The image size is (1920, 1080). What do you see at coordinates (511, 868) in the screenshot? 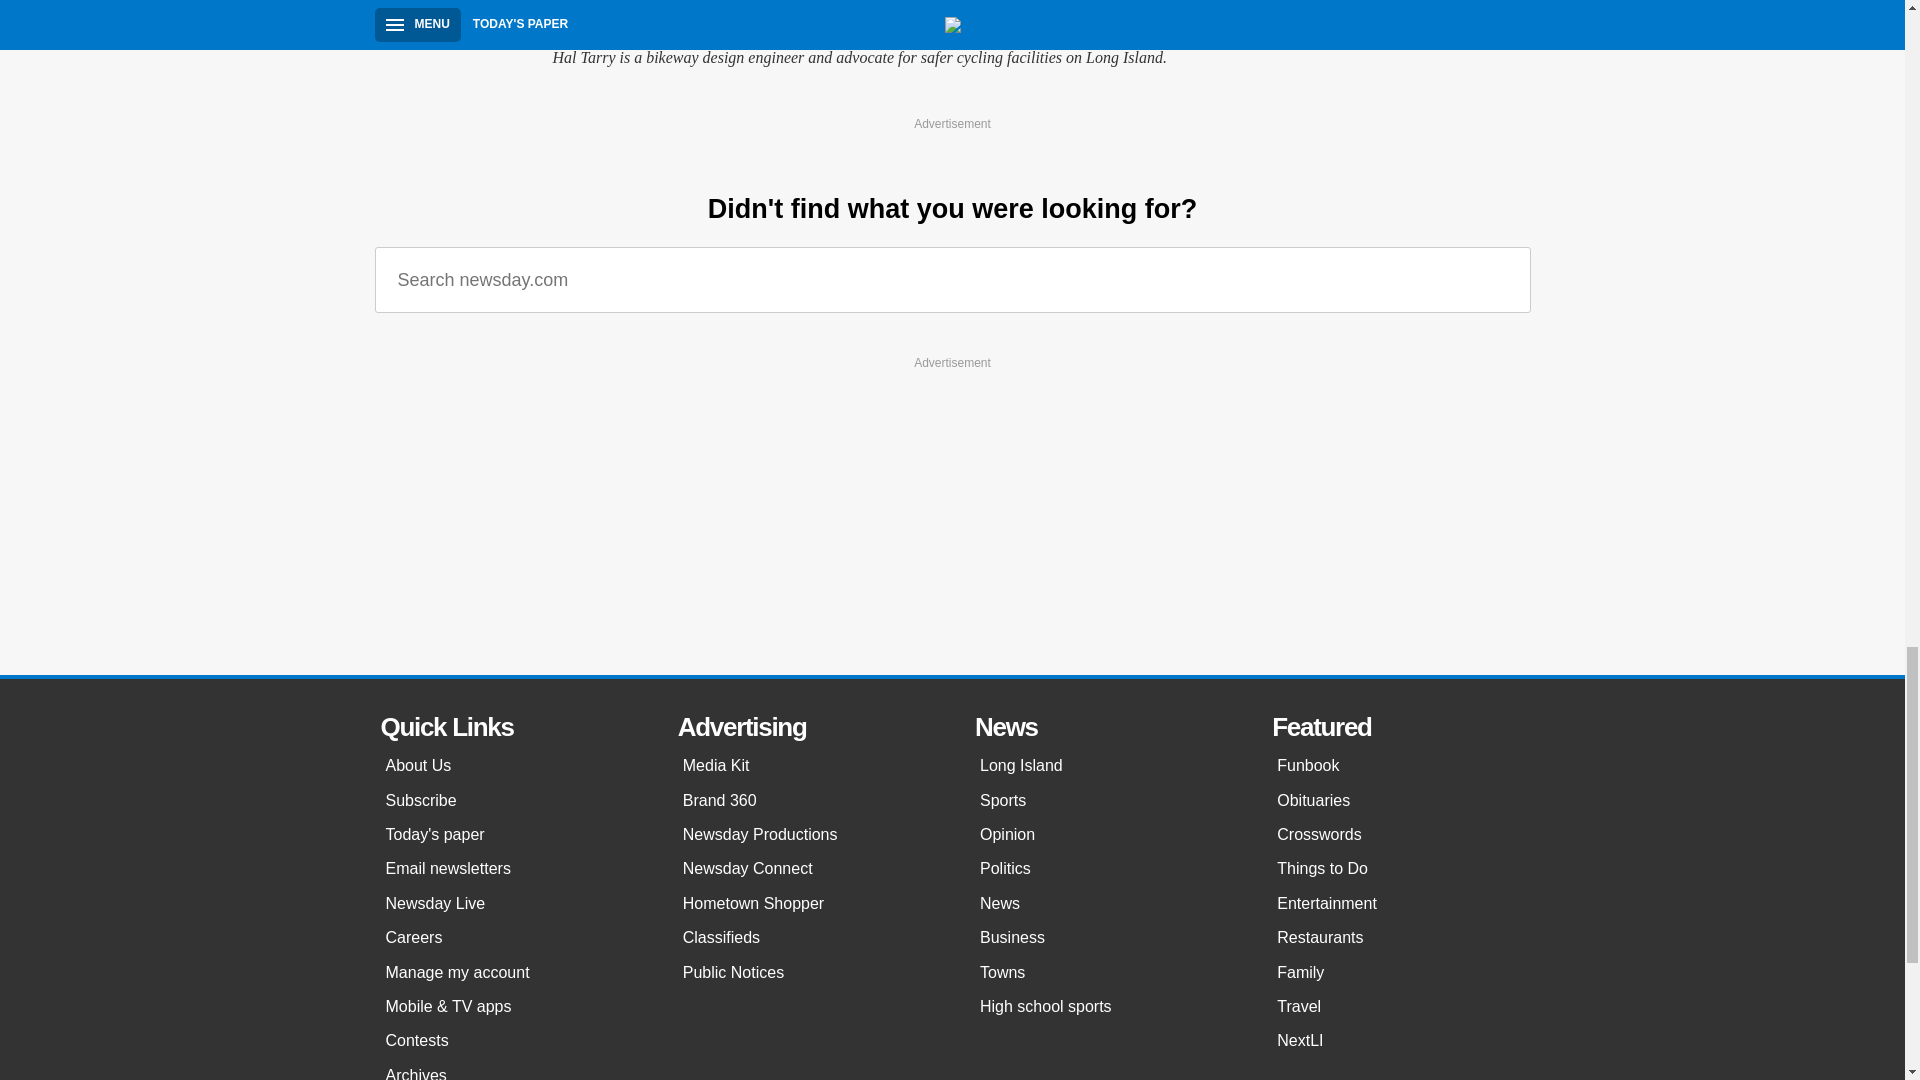
I see `Email newsletters` at bounding box center [511, 868].